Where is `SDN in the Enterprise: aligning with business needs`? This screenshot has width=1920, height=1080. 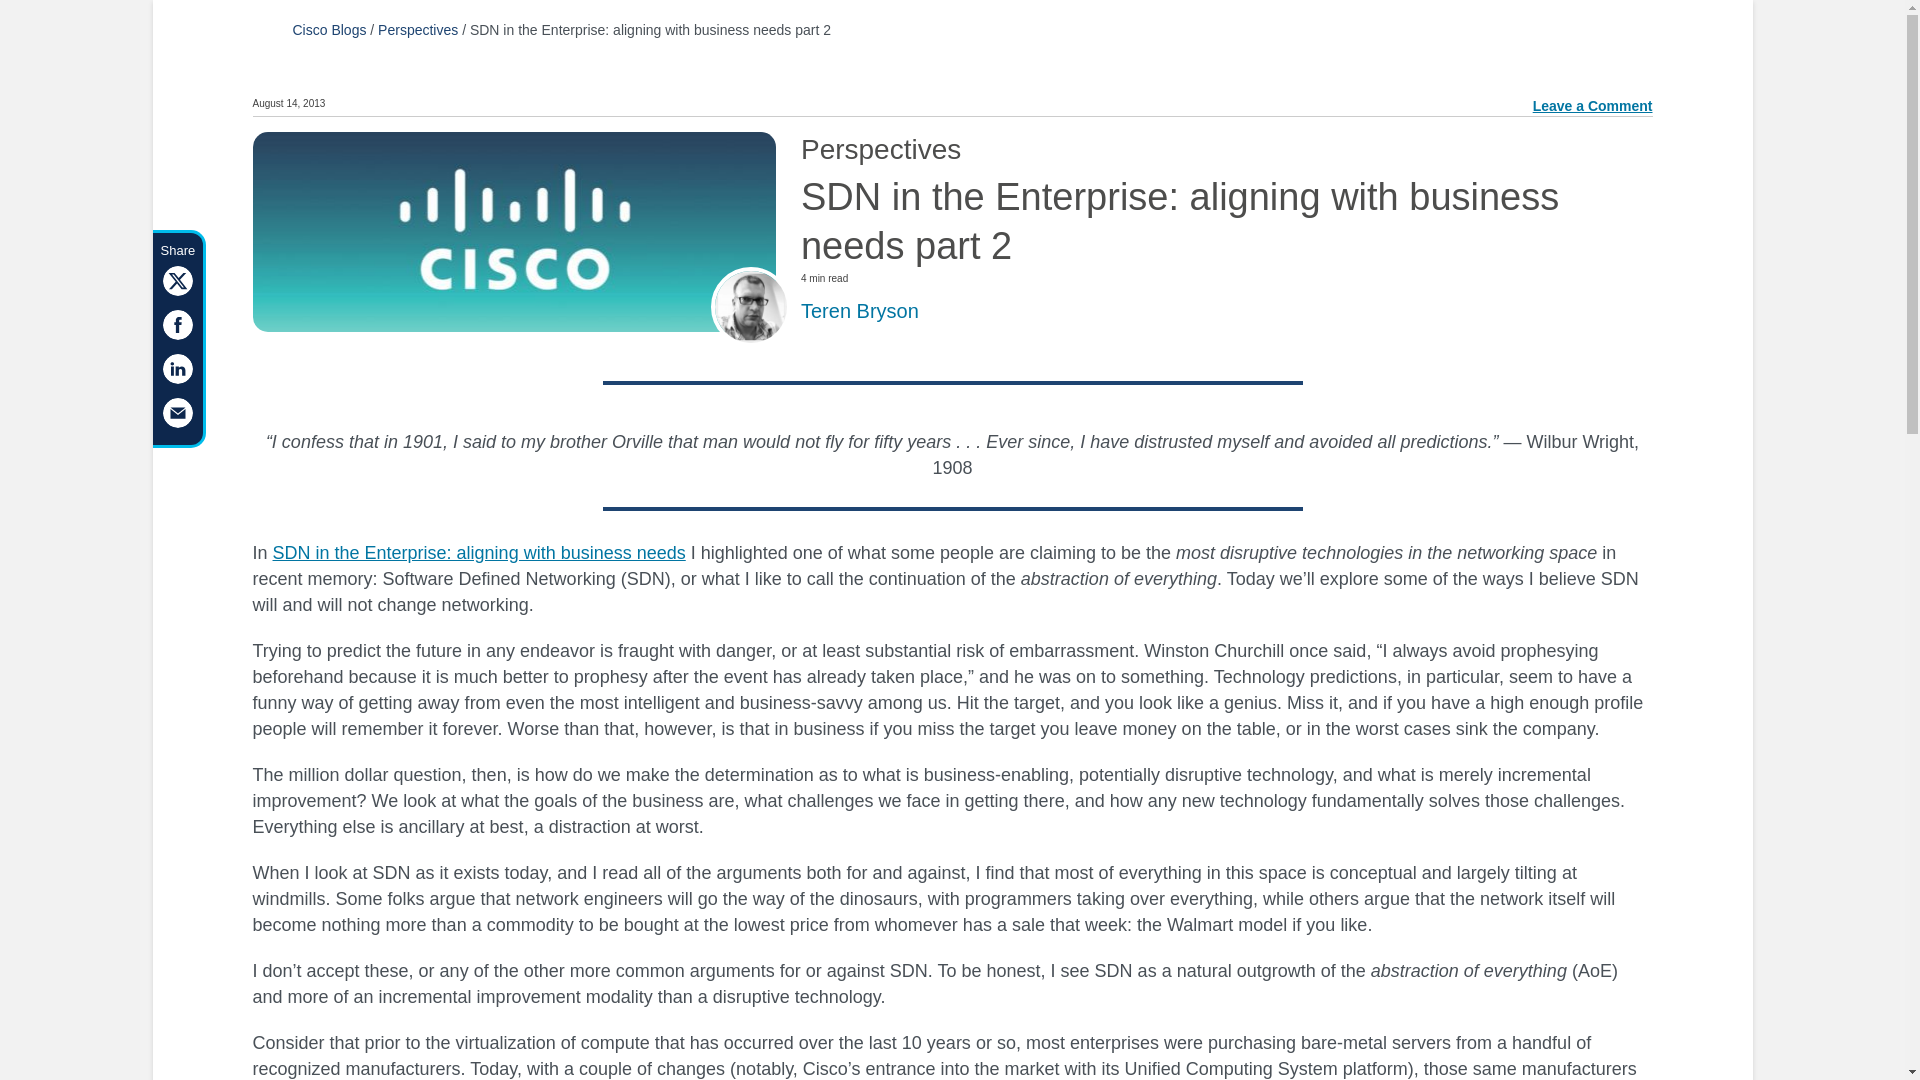 SDN in the Enterprise: aligning with business needs is located at coordinates (478, 552).